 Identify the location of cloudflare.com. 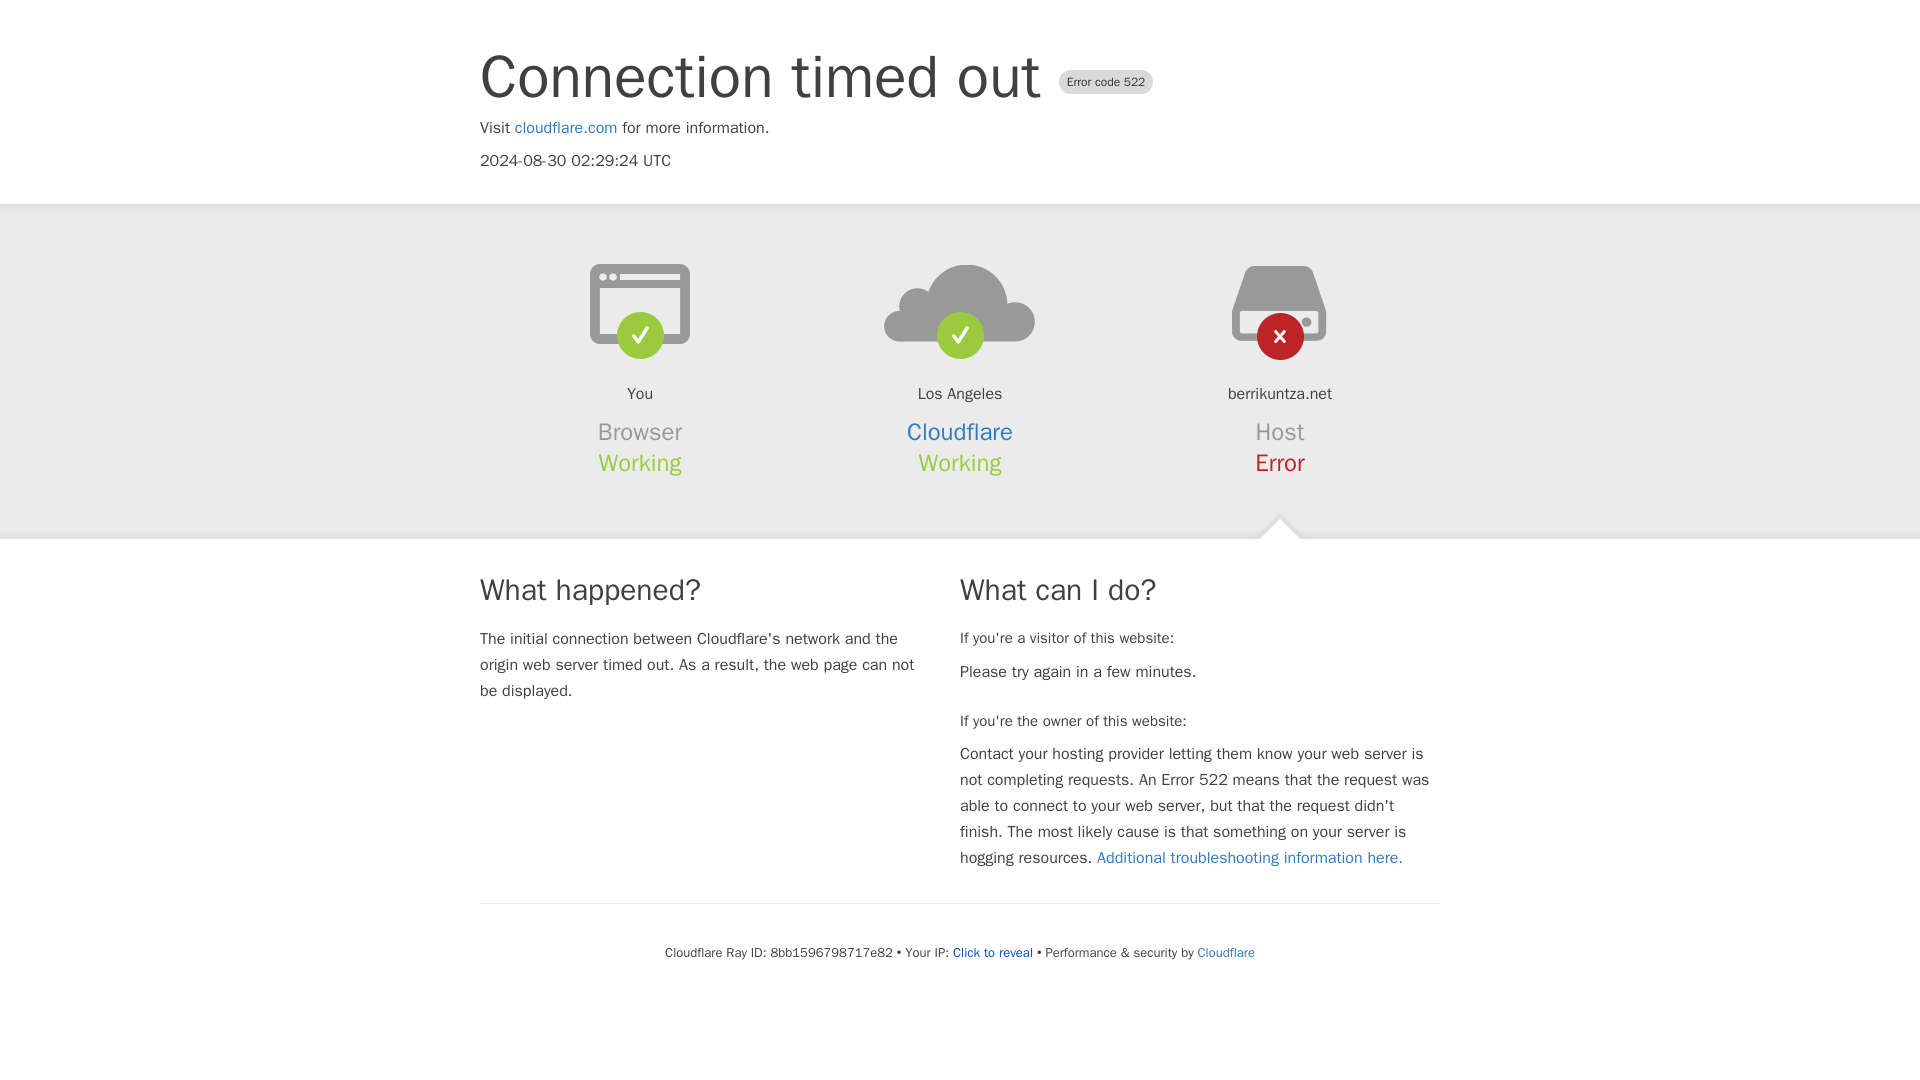
(566, 128).